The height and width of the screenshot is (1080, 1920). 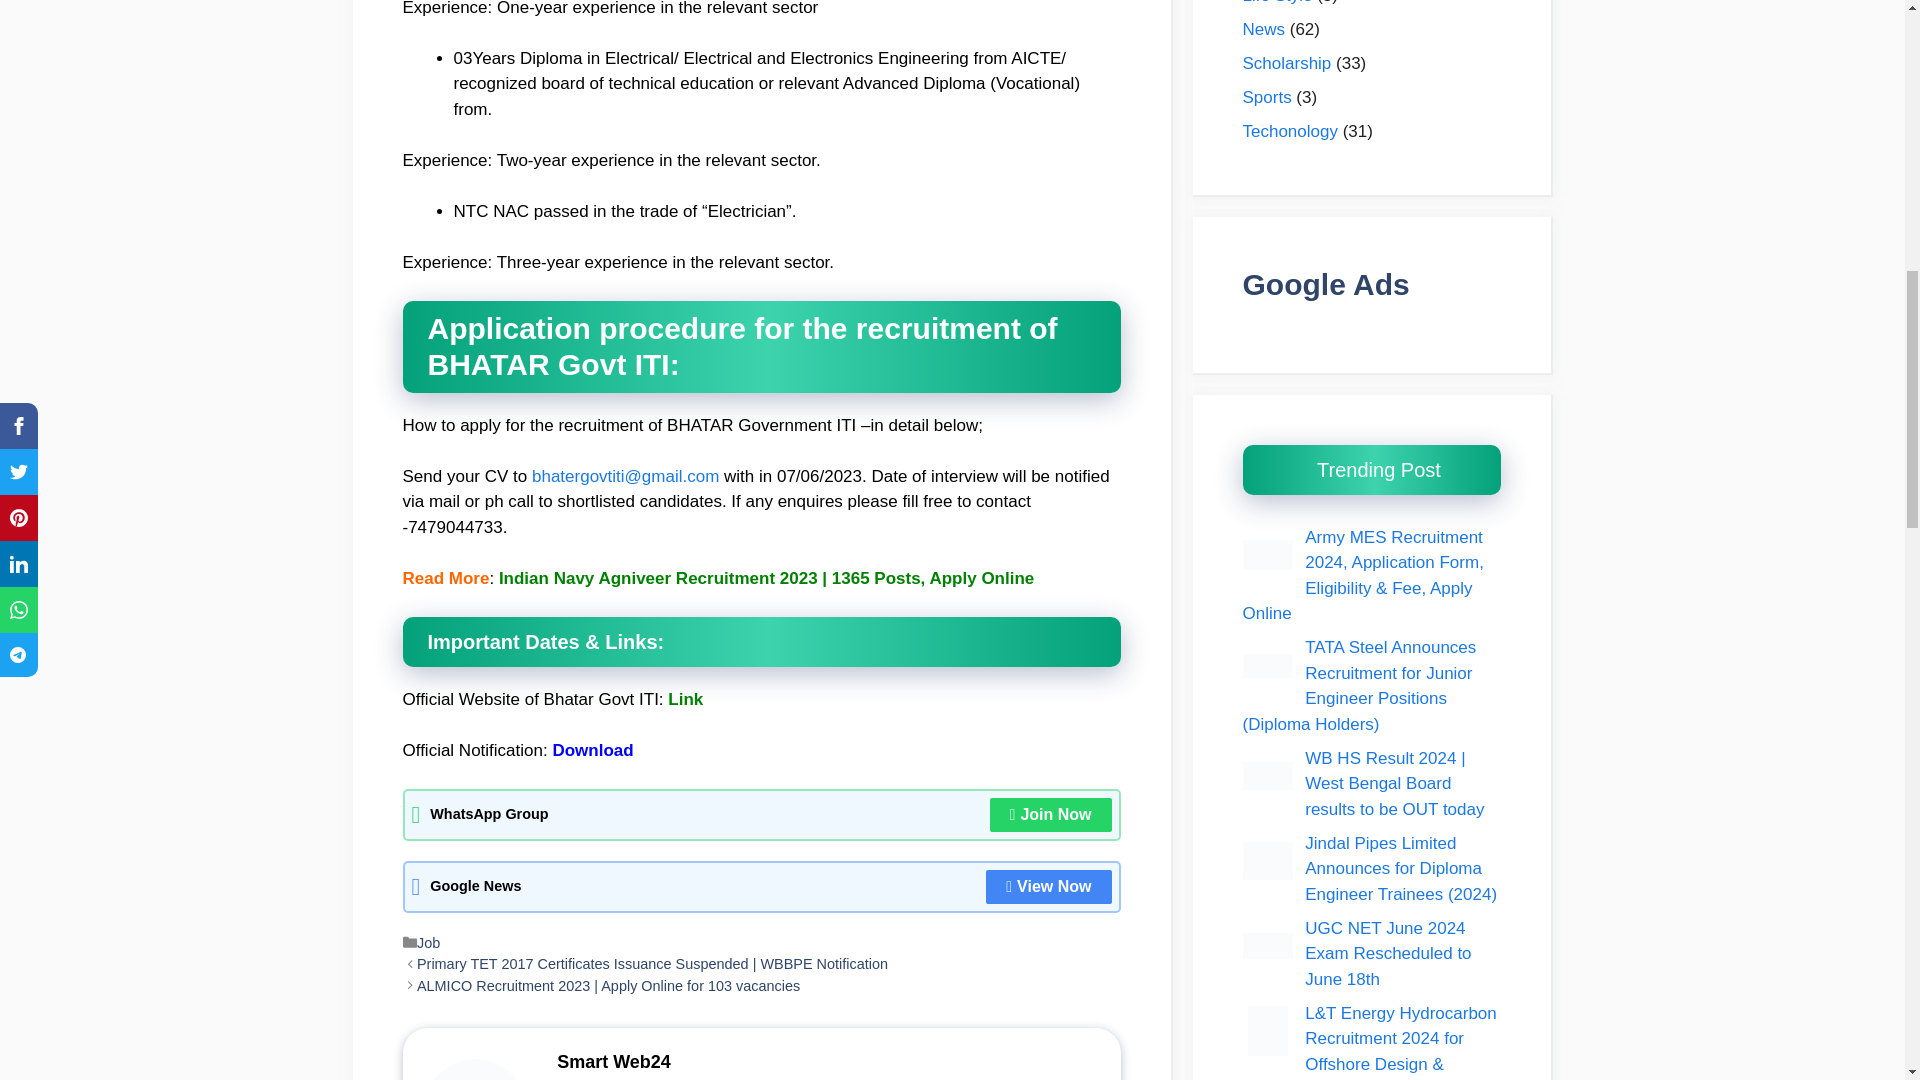 I want to click on Link, so click(x=685, y=699).